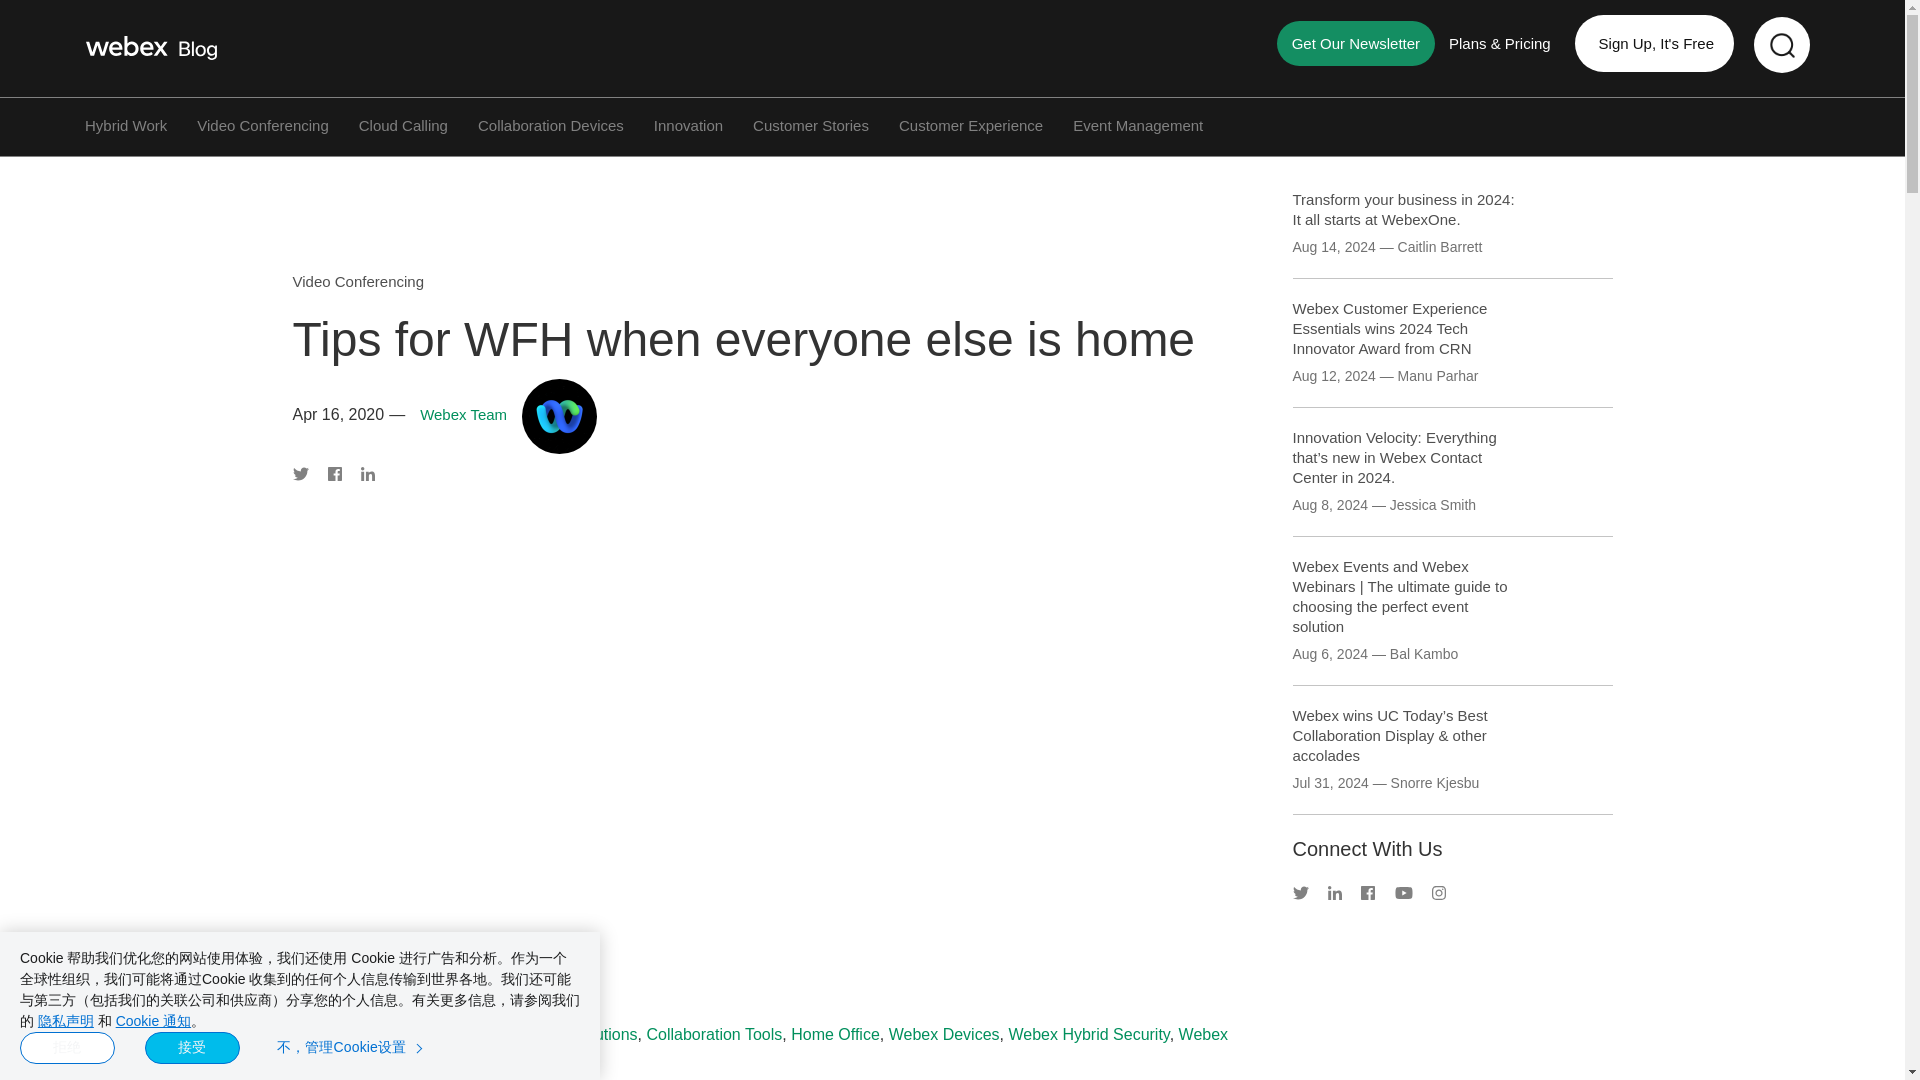  Describe the element at coordinates (760, 1044) in the screenshot. I see `Webex Meetings` at that location.